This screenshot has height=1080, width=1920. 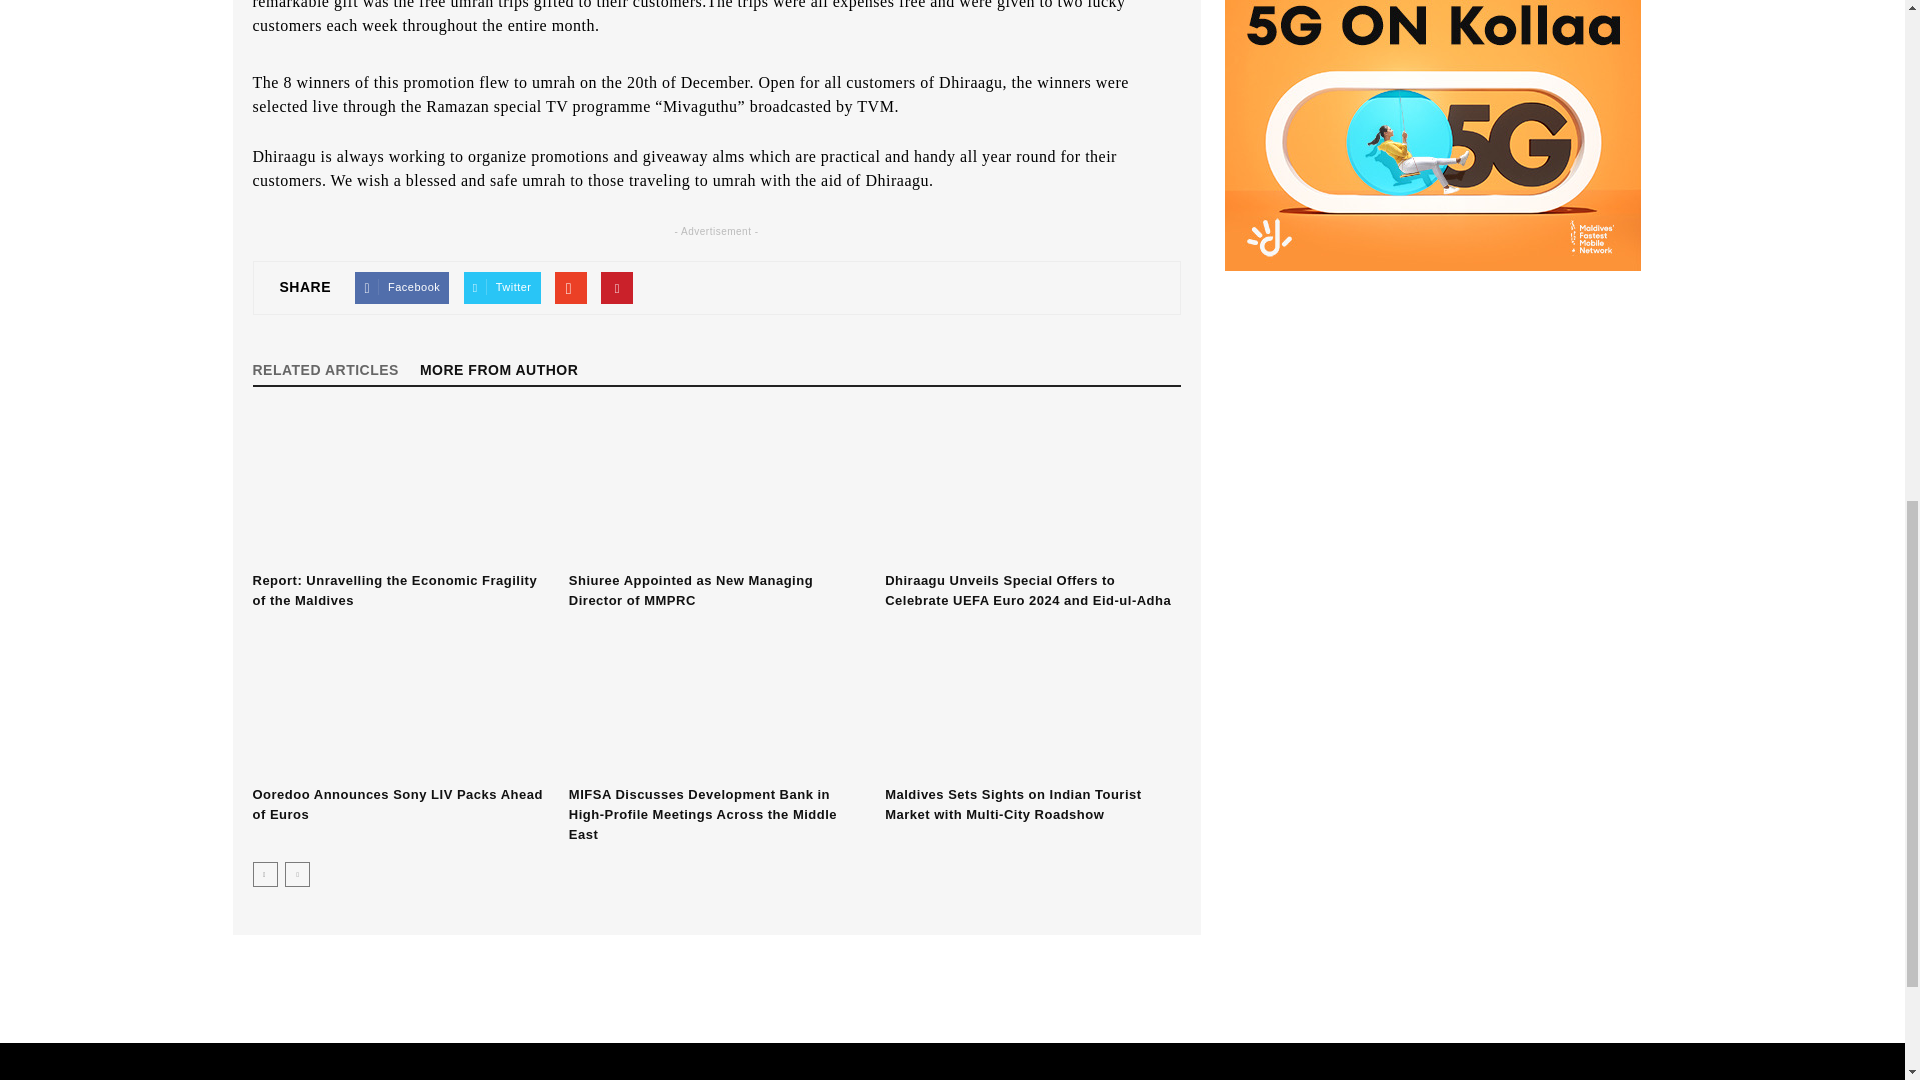 What do you see at coordinates (716, 488) in the screenshot?
I see `Shiuree Appointed as New Managing Director of MMPRC` at bounding box center [716, 488].